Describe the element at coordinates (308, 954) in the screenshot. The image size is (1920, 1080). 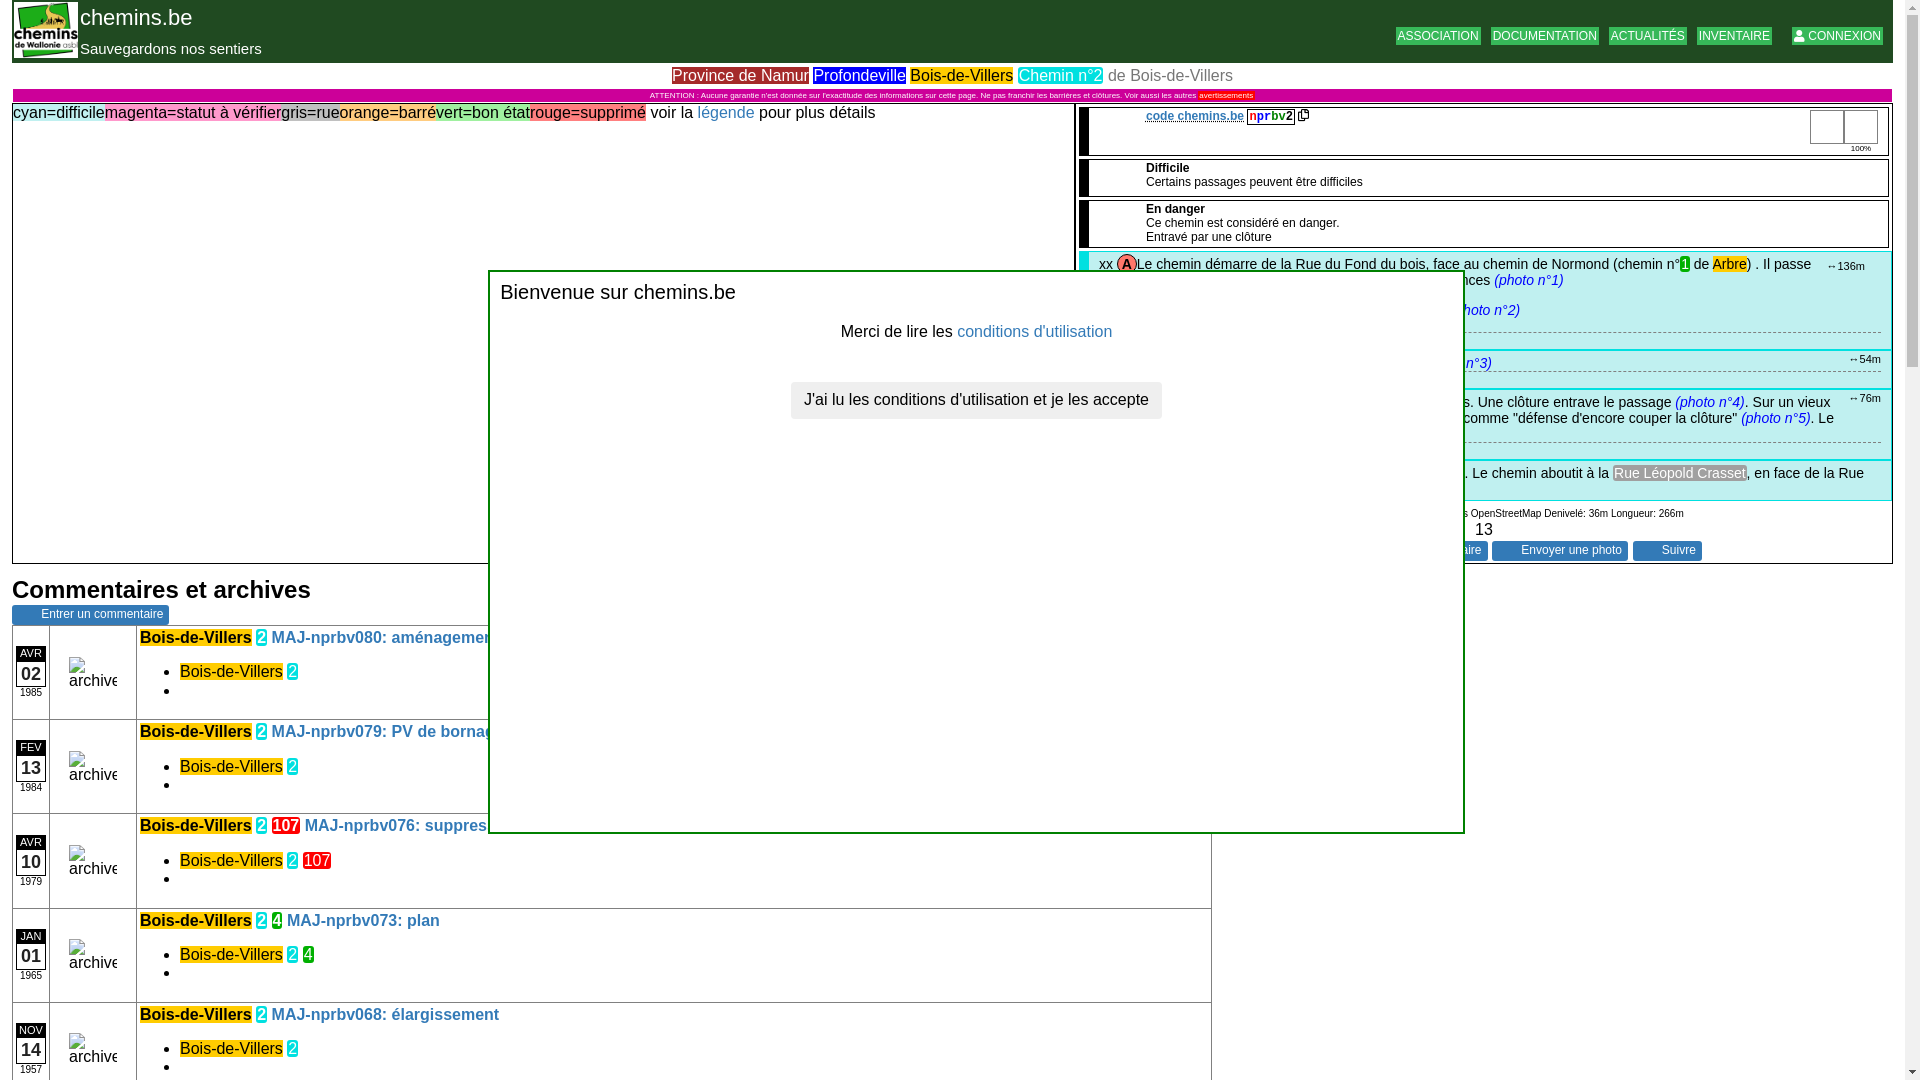
I see `4` at that location.